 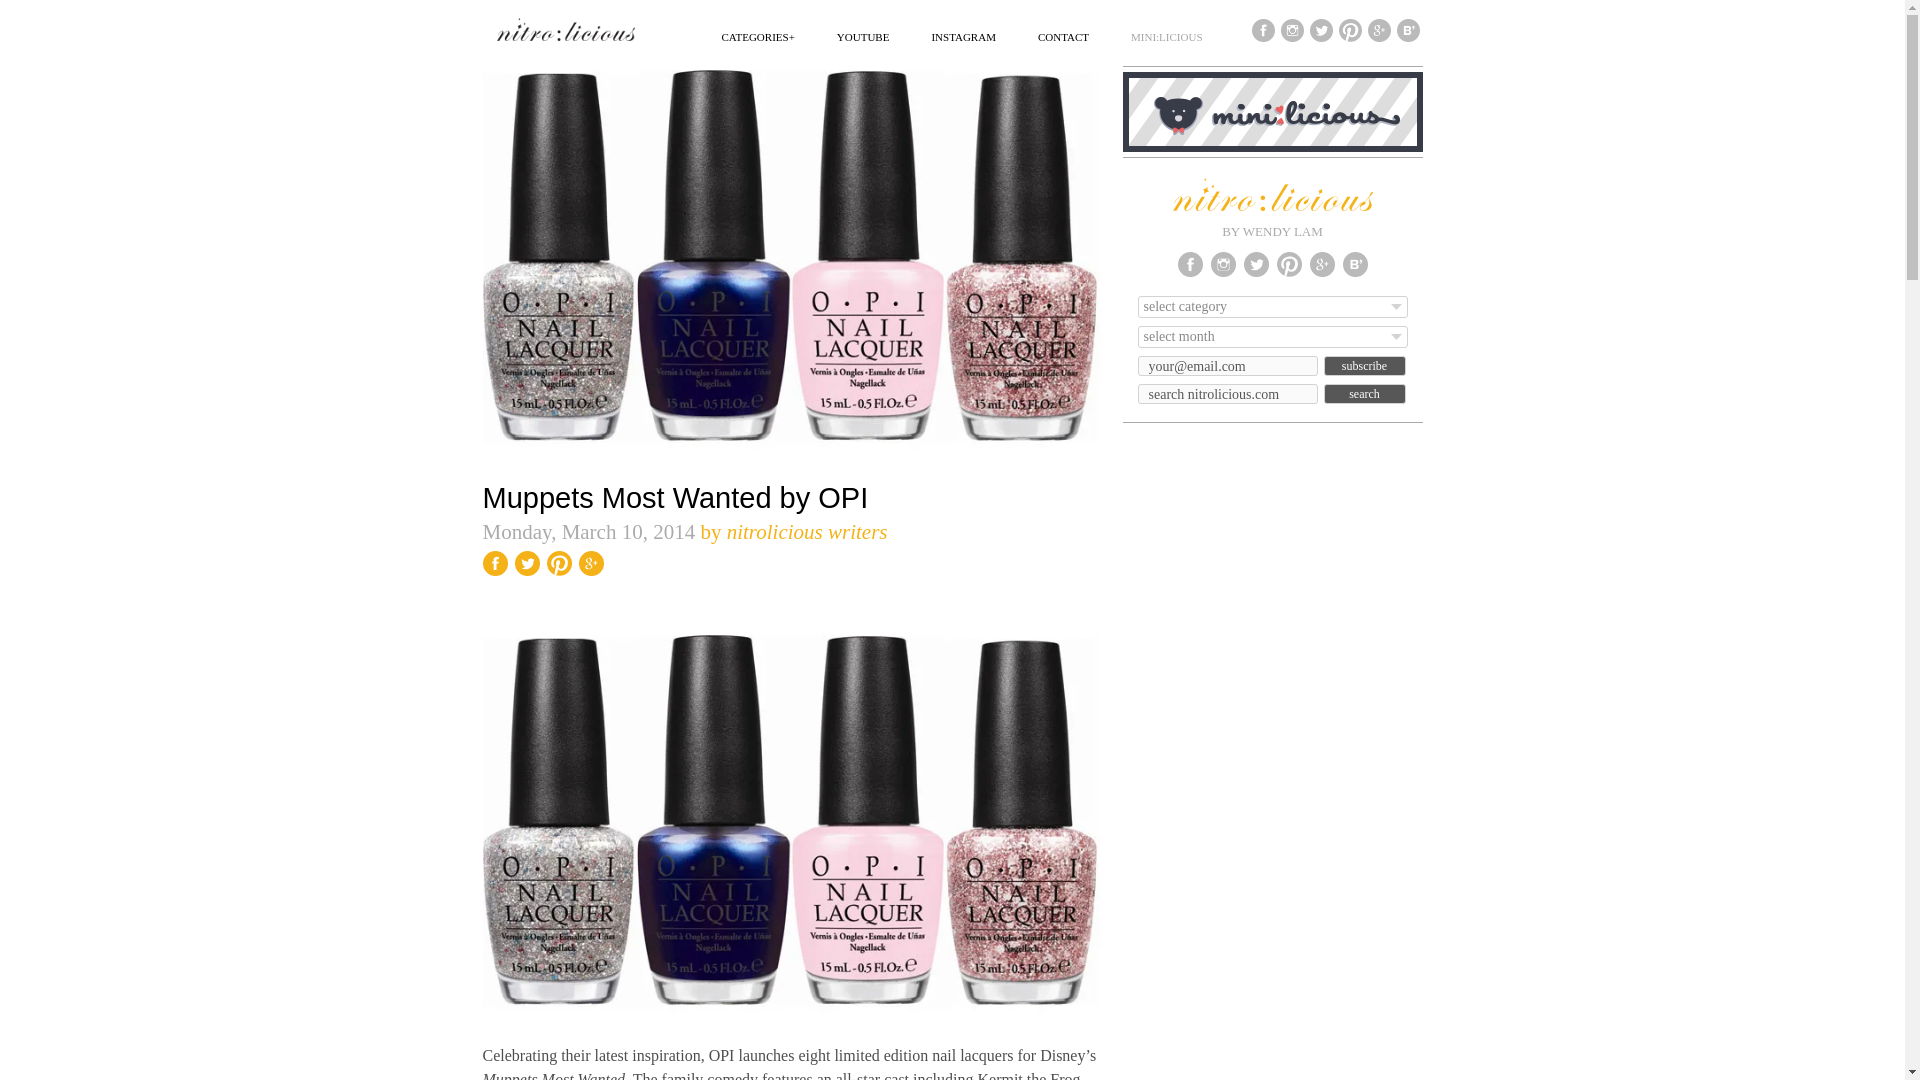 I want to click on nitrolicious writers, so click(x=807, y=532).